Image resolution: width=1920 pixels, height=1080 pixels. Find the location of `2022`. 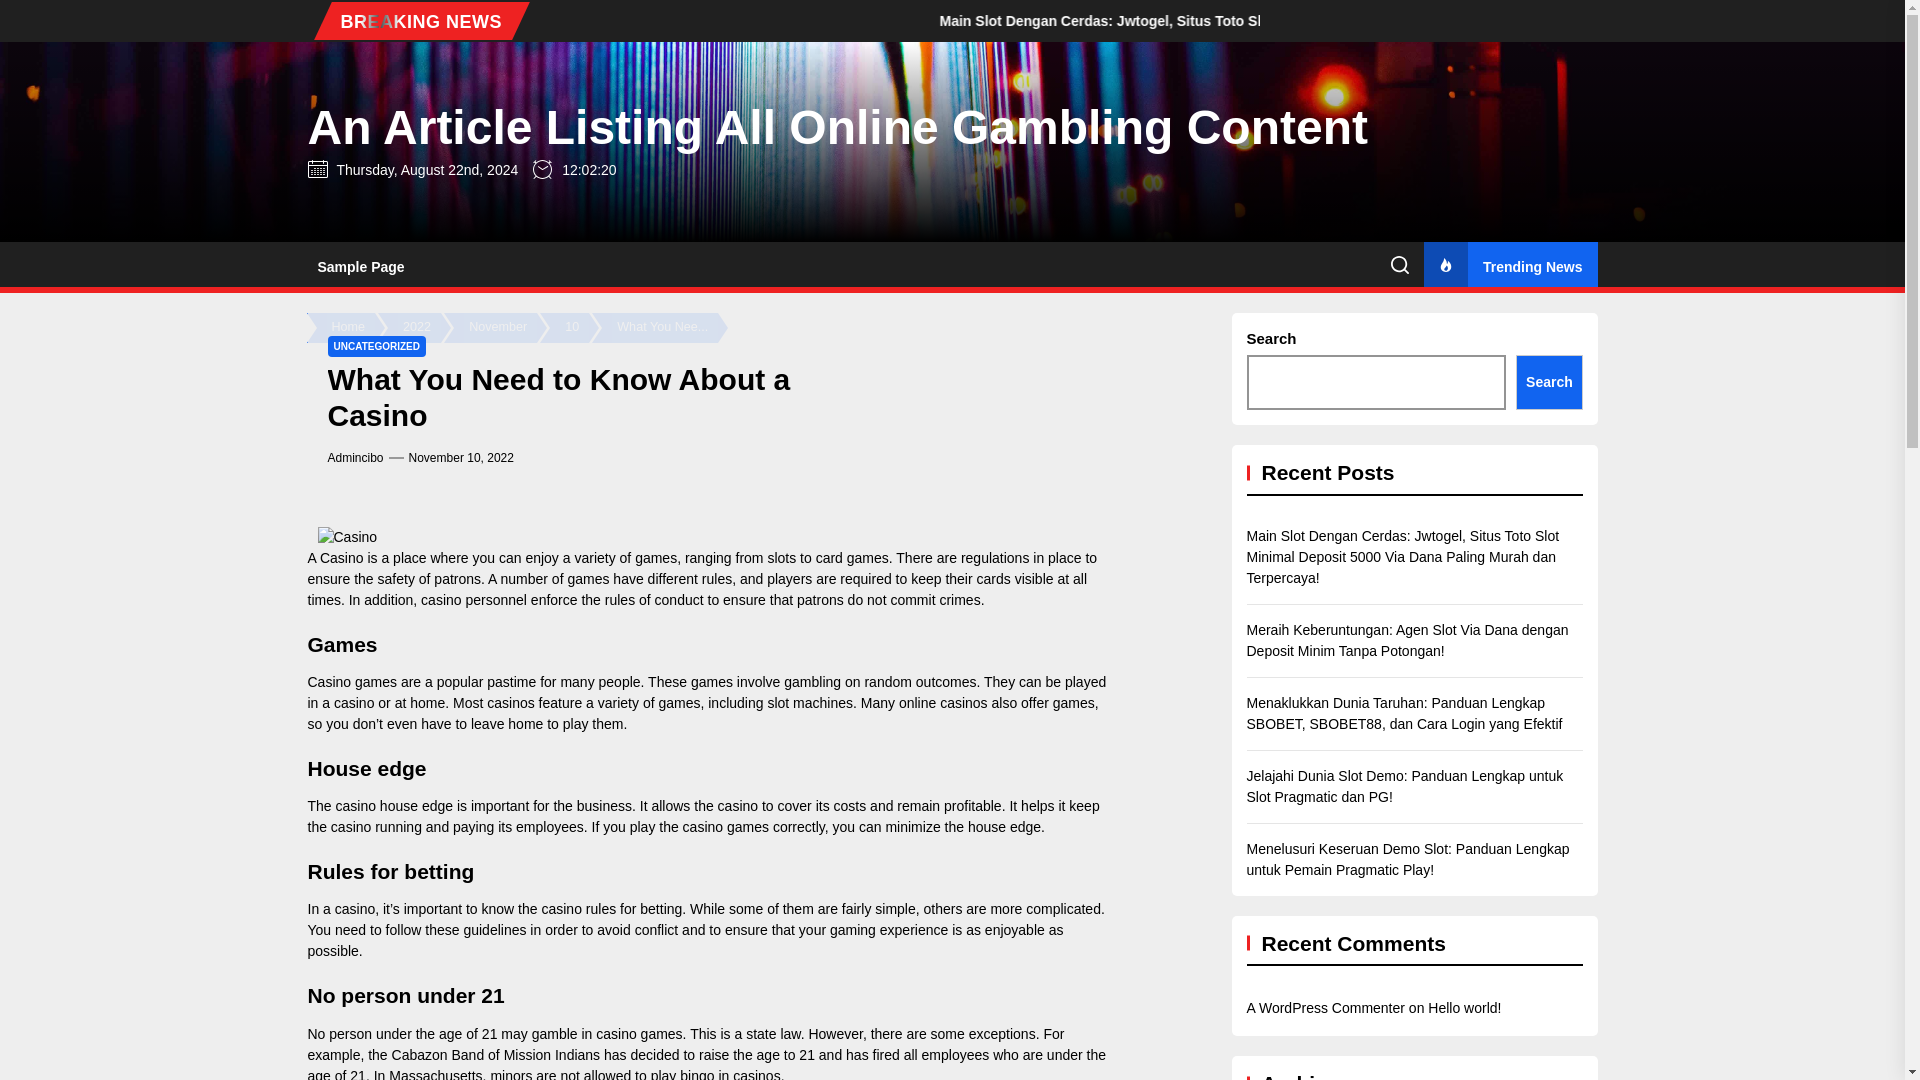

2022 is located at coordinates (419, 328).